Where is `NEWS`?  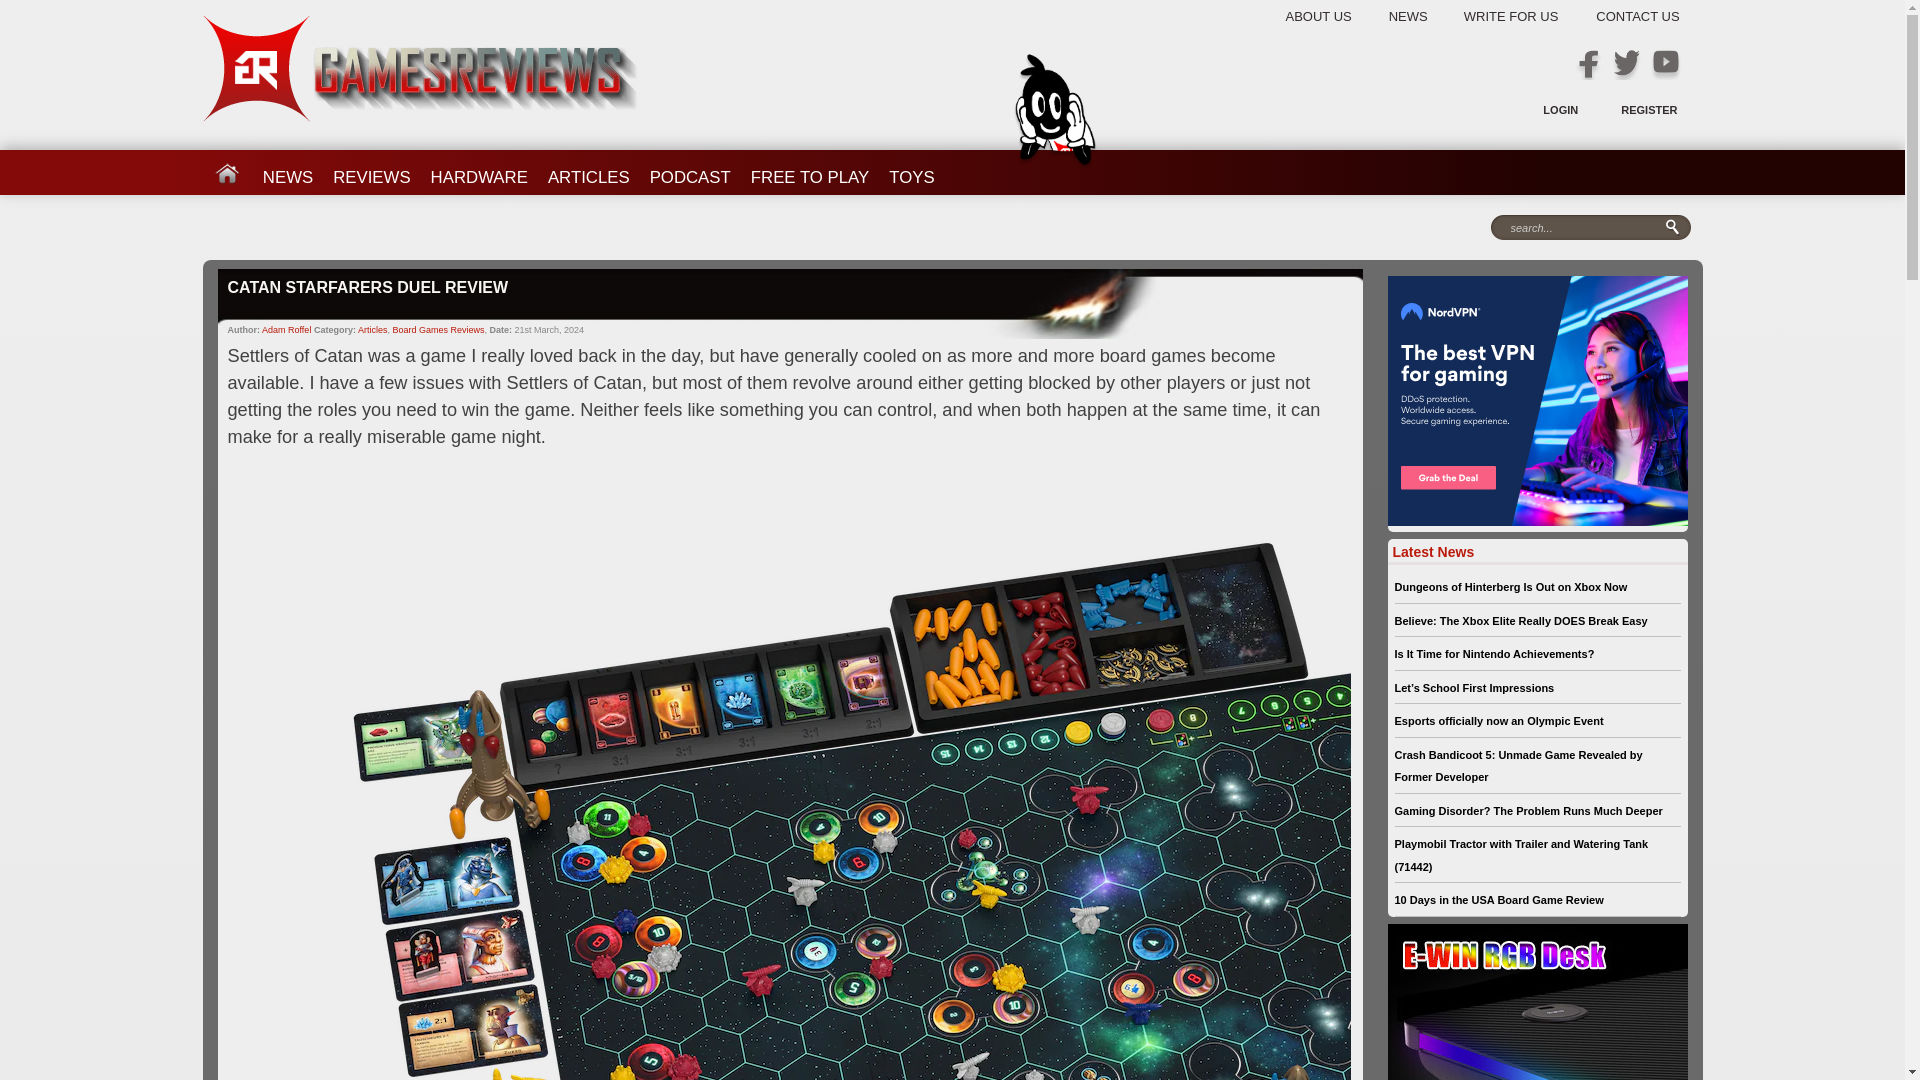 NEWS is located at coordinates (1424, 16).